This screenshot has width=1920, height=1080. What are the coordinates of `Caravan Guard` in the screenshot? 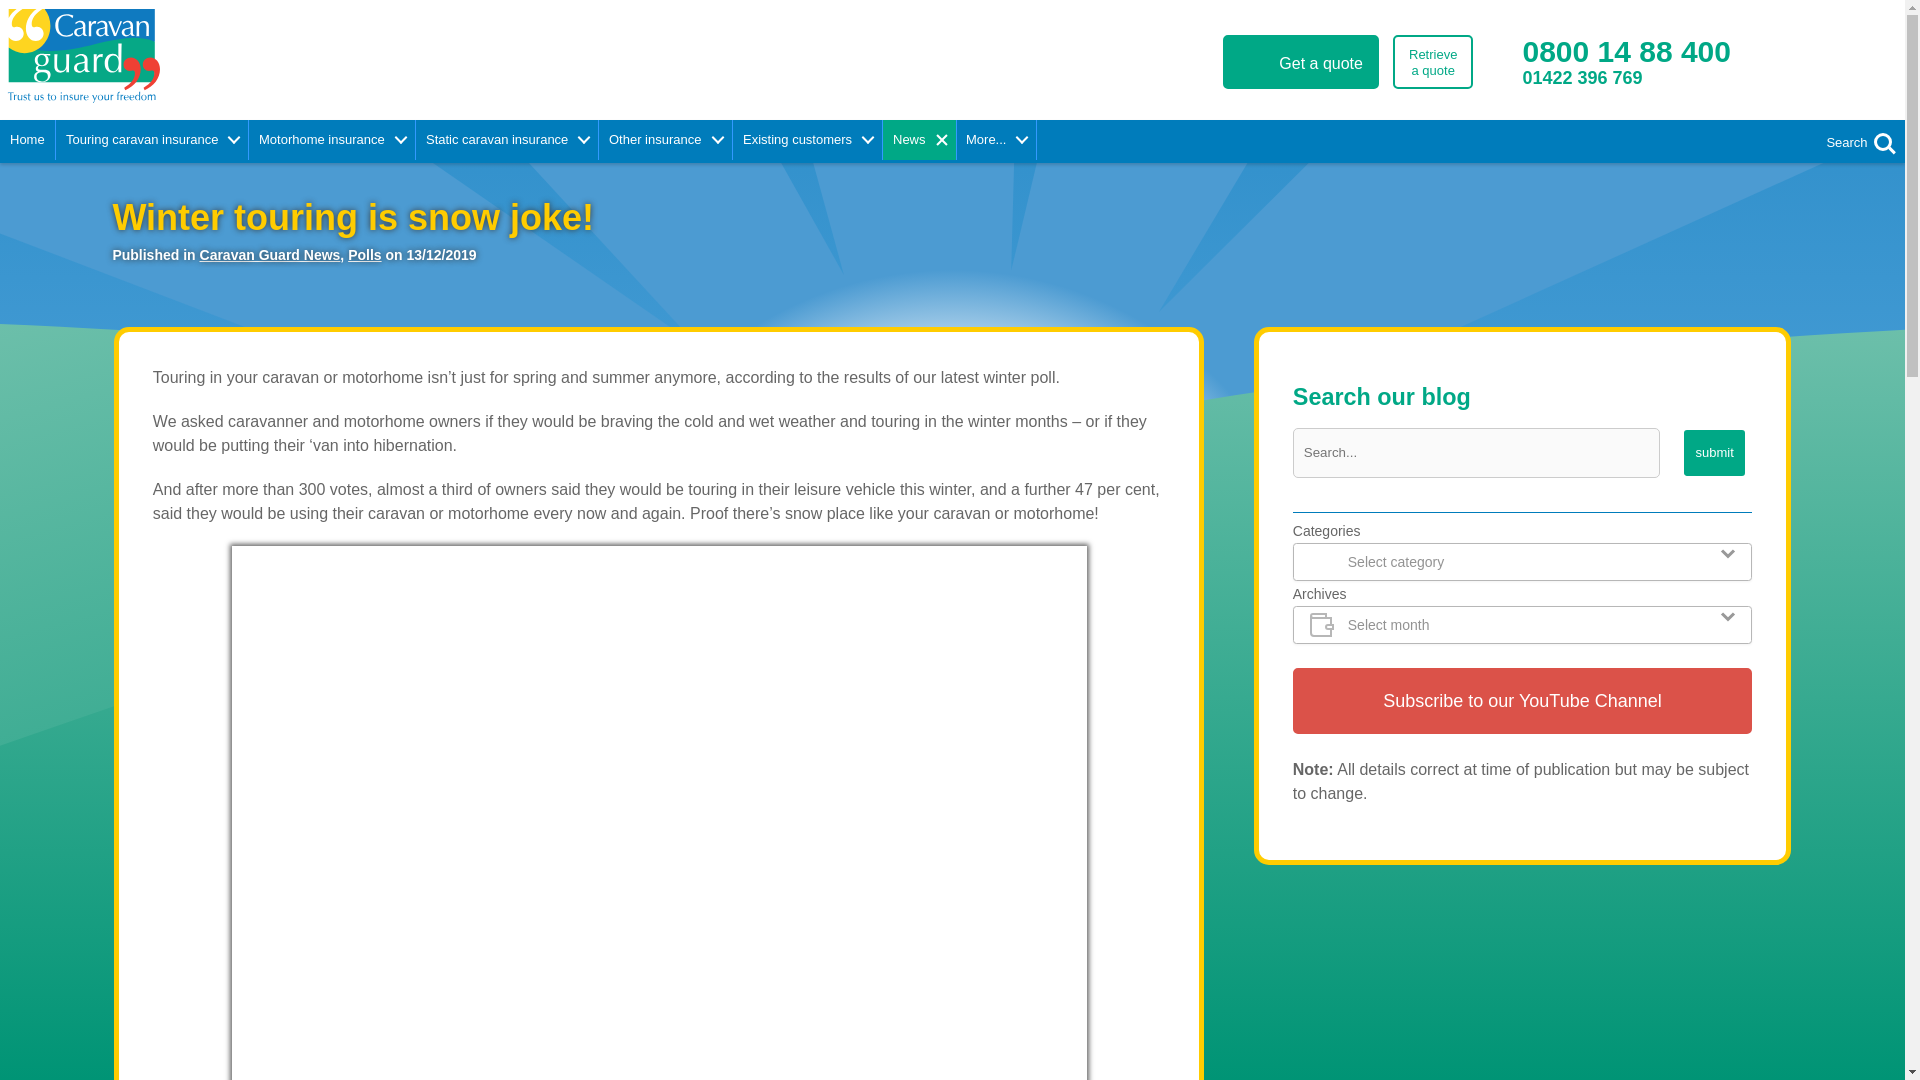 It's located at (291, 56).